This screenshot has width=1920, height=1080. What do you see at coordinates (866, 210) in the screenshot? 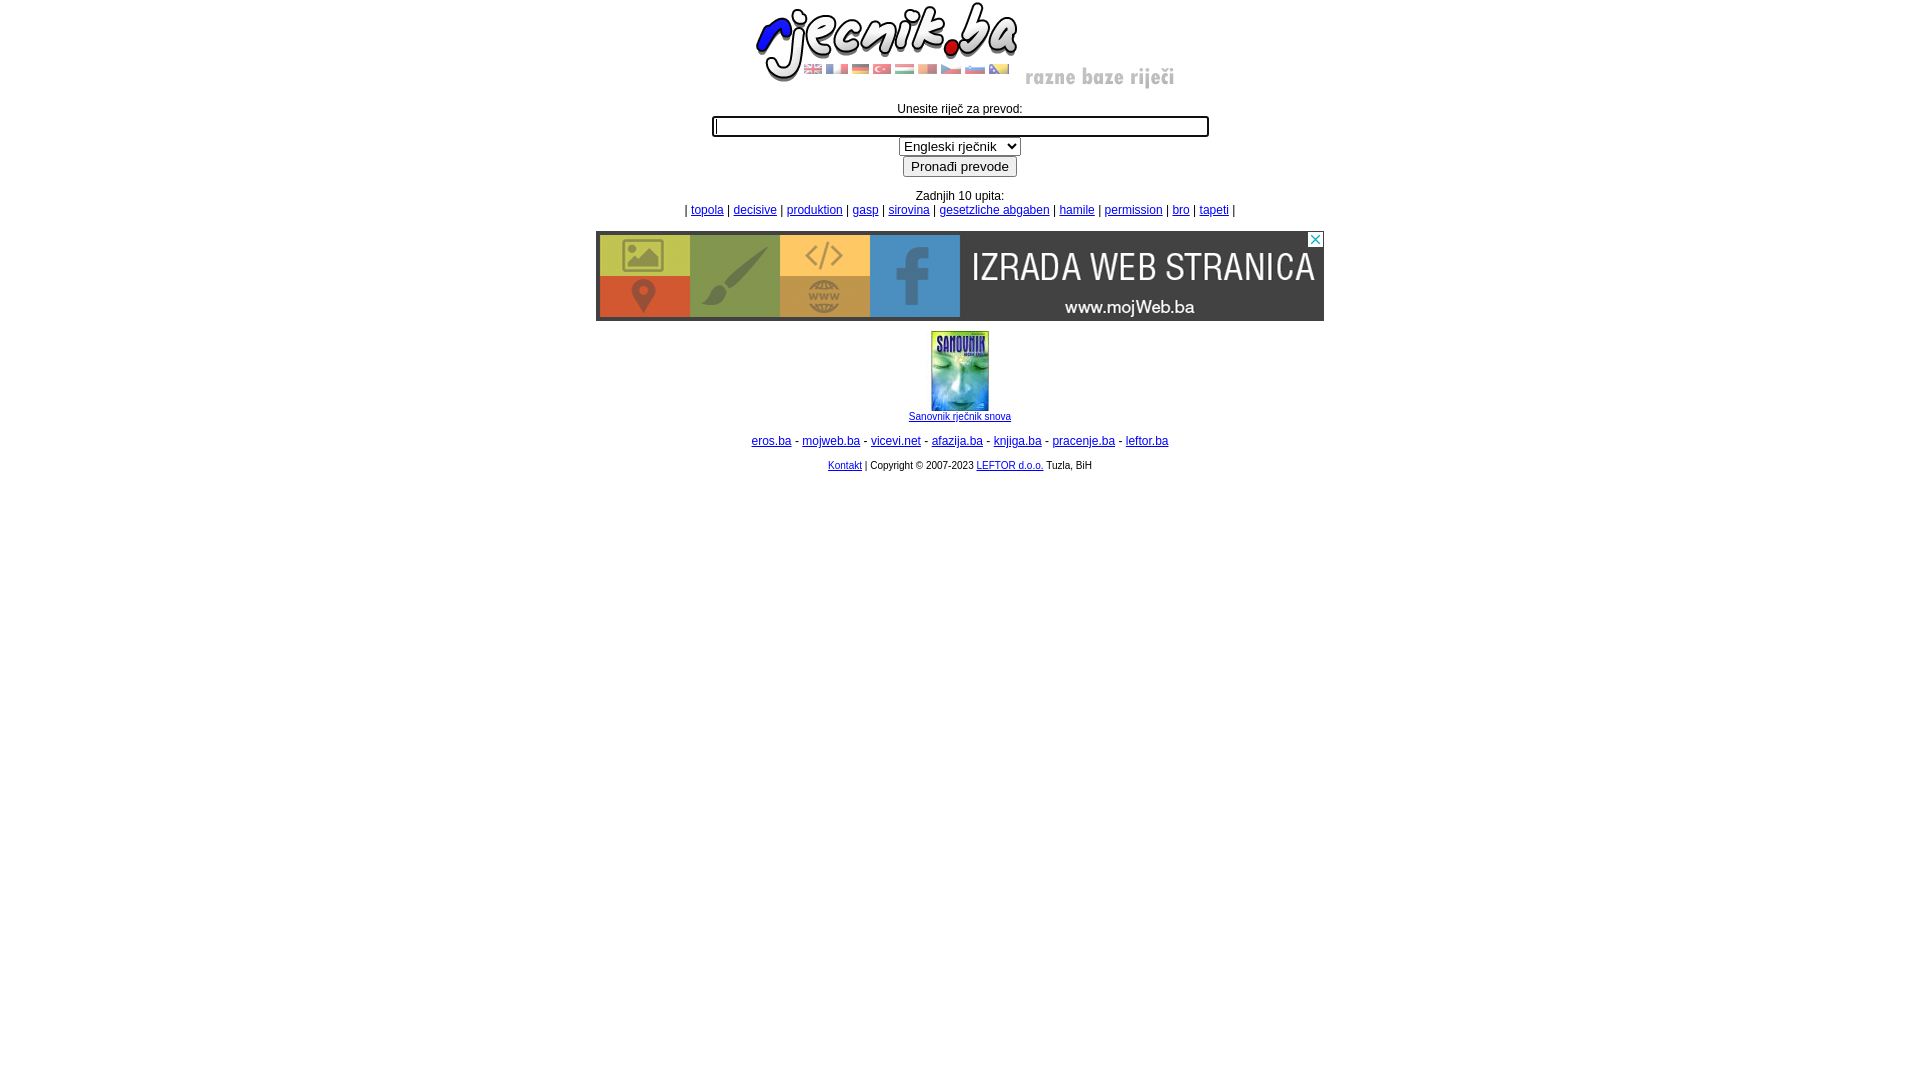
I see `gasp` at bounding box center [866, 210].